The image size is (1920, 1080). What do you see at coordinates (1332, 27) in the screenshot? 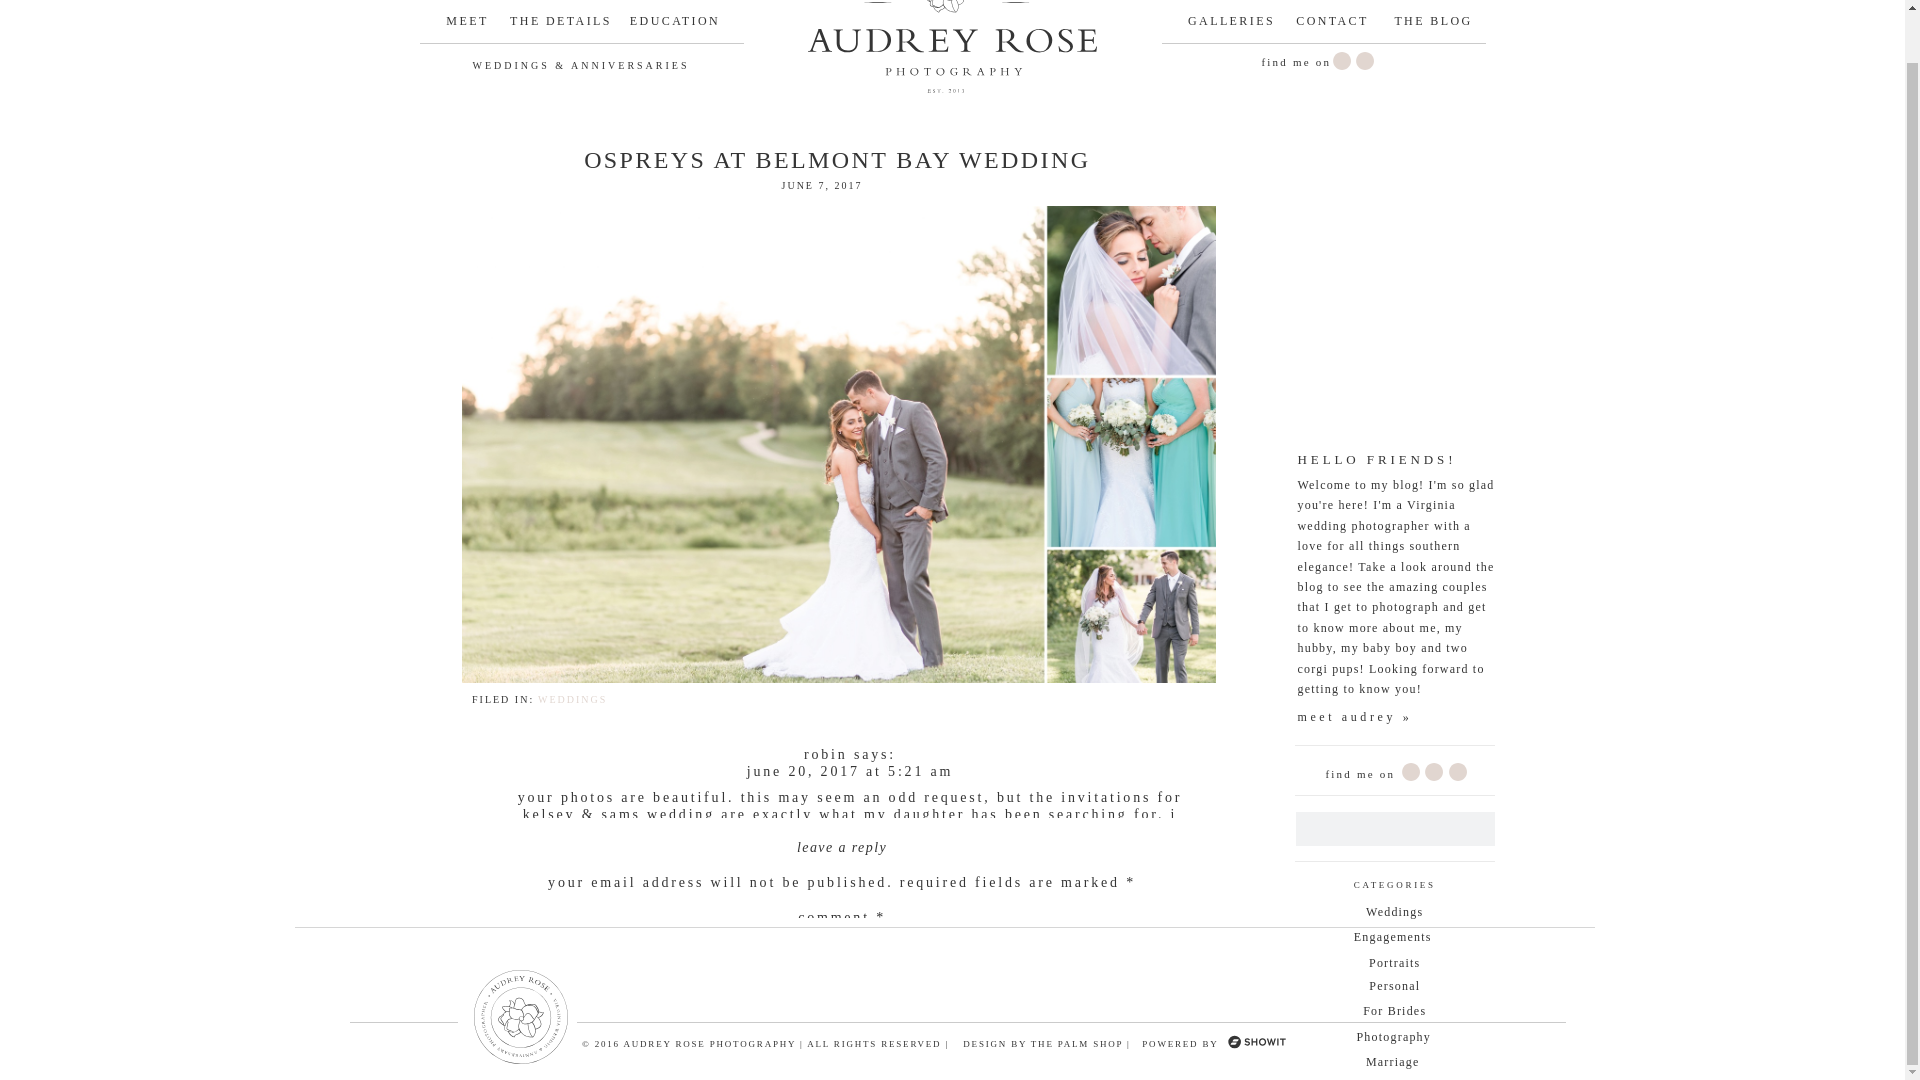
I see `CONTACT` at bounding box center [1332, 27].